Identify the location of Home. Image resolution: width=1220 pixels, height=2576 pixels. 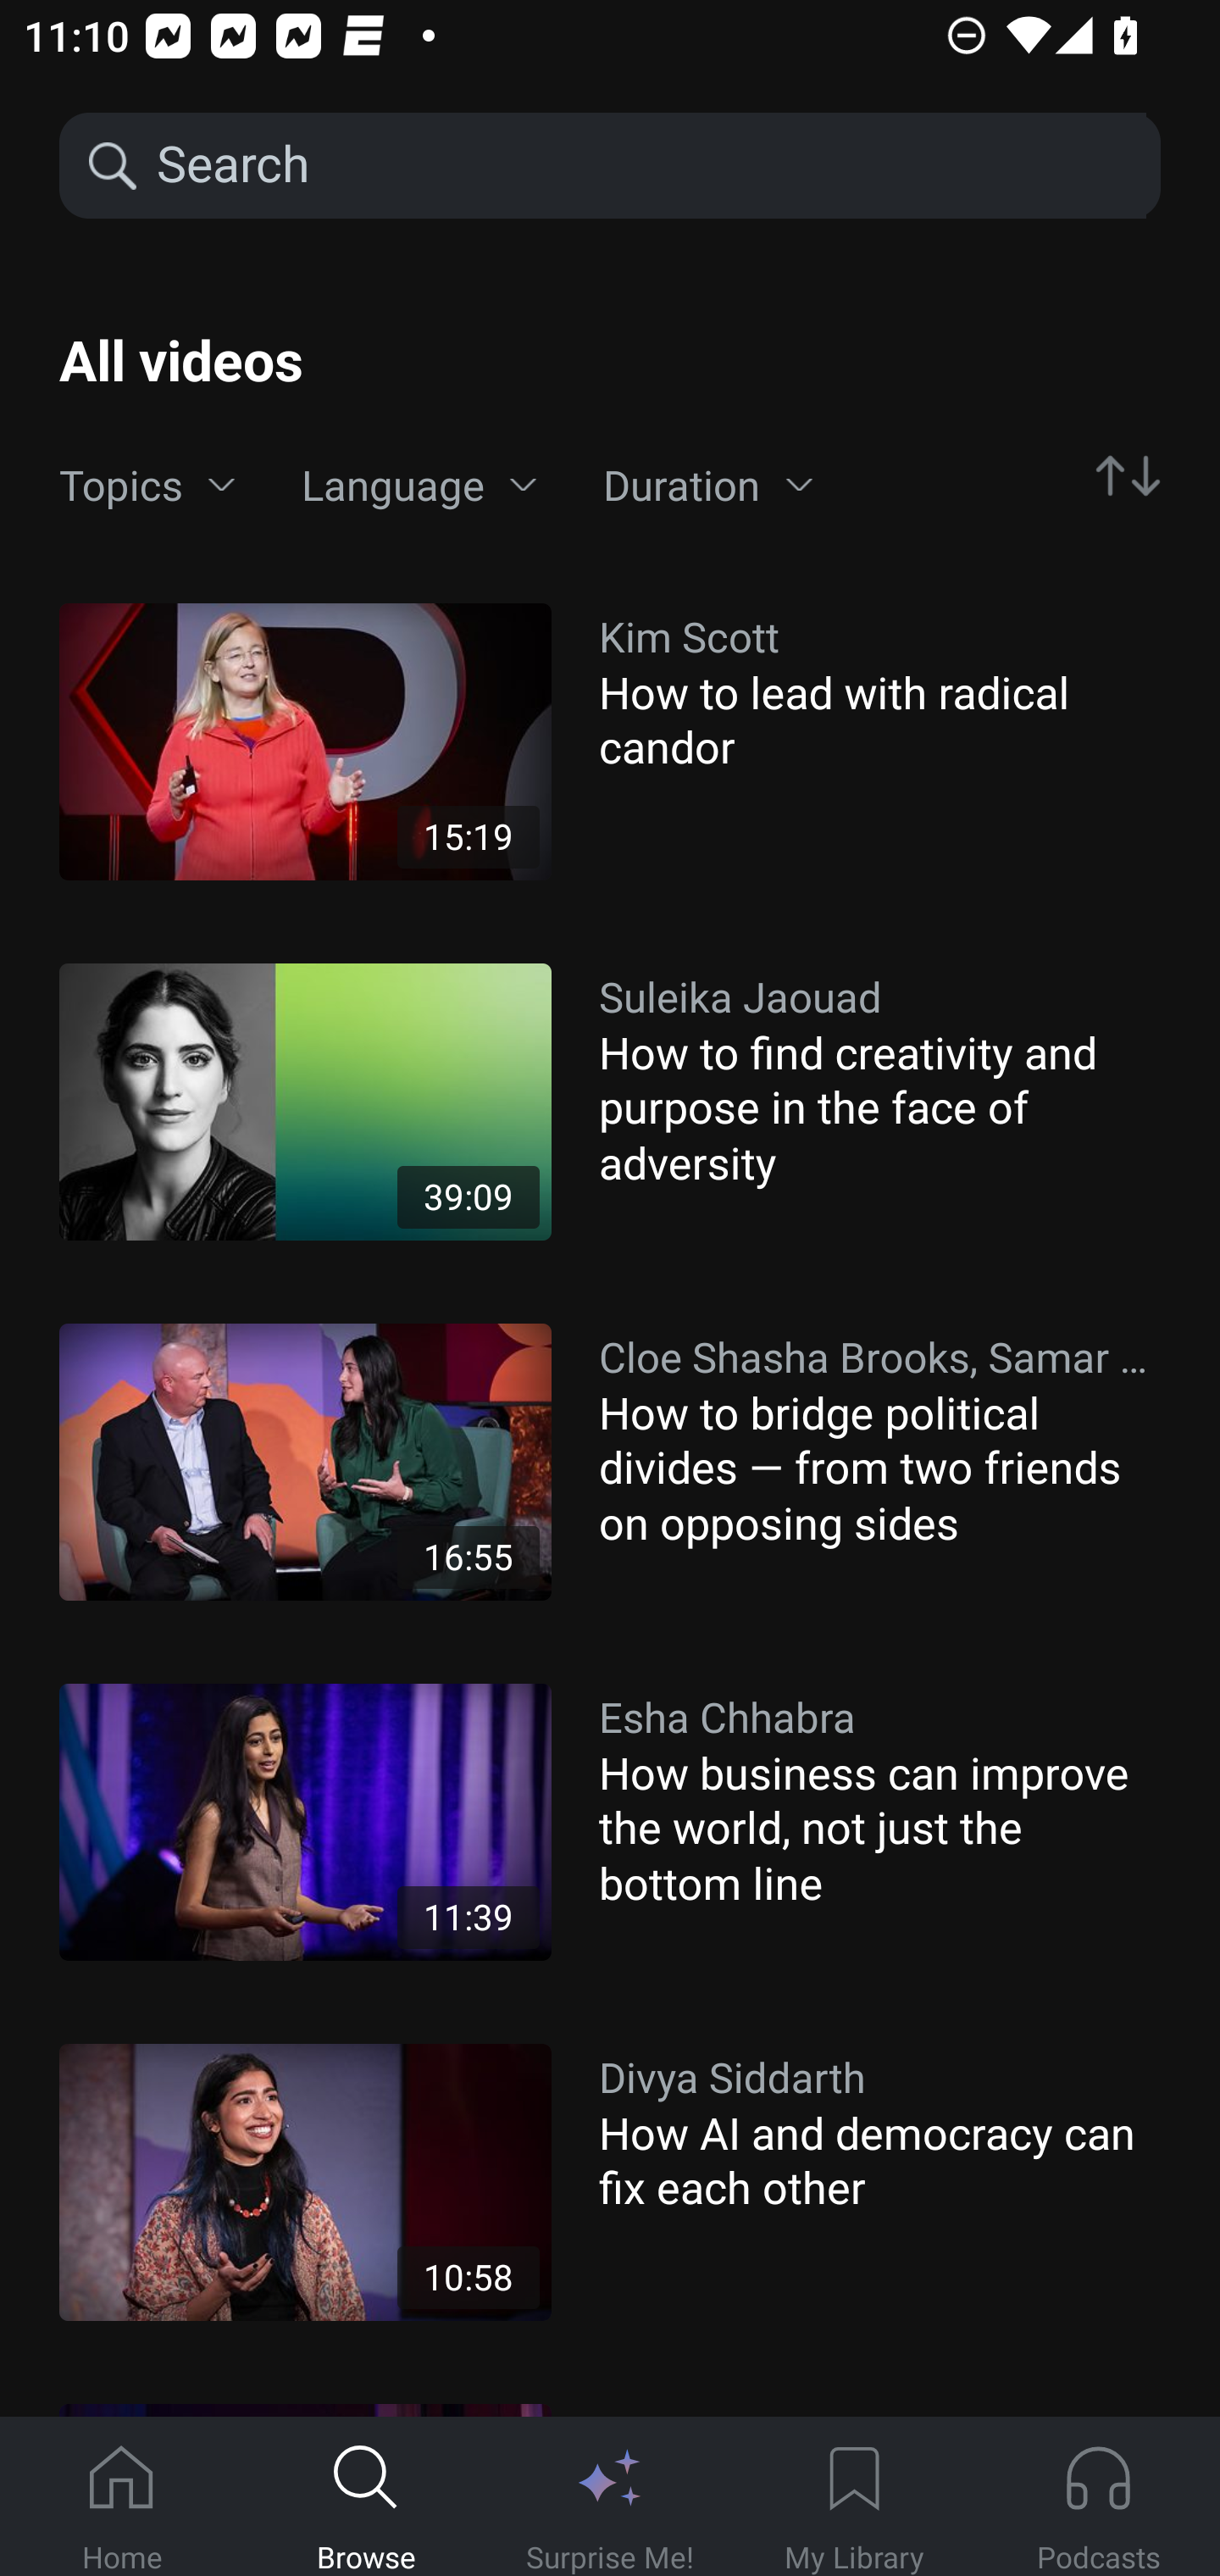
(122, 2497).